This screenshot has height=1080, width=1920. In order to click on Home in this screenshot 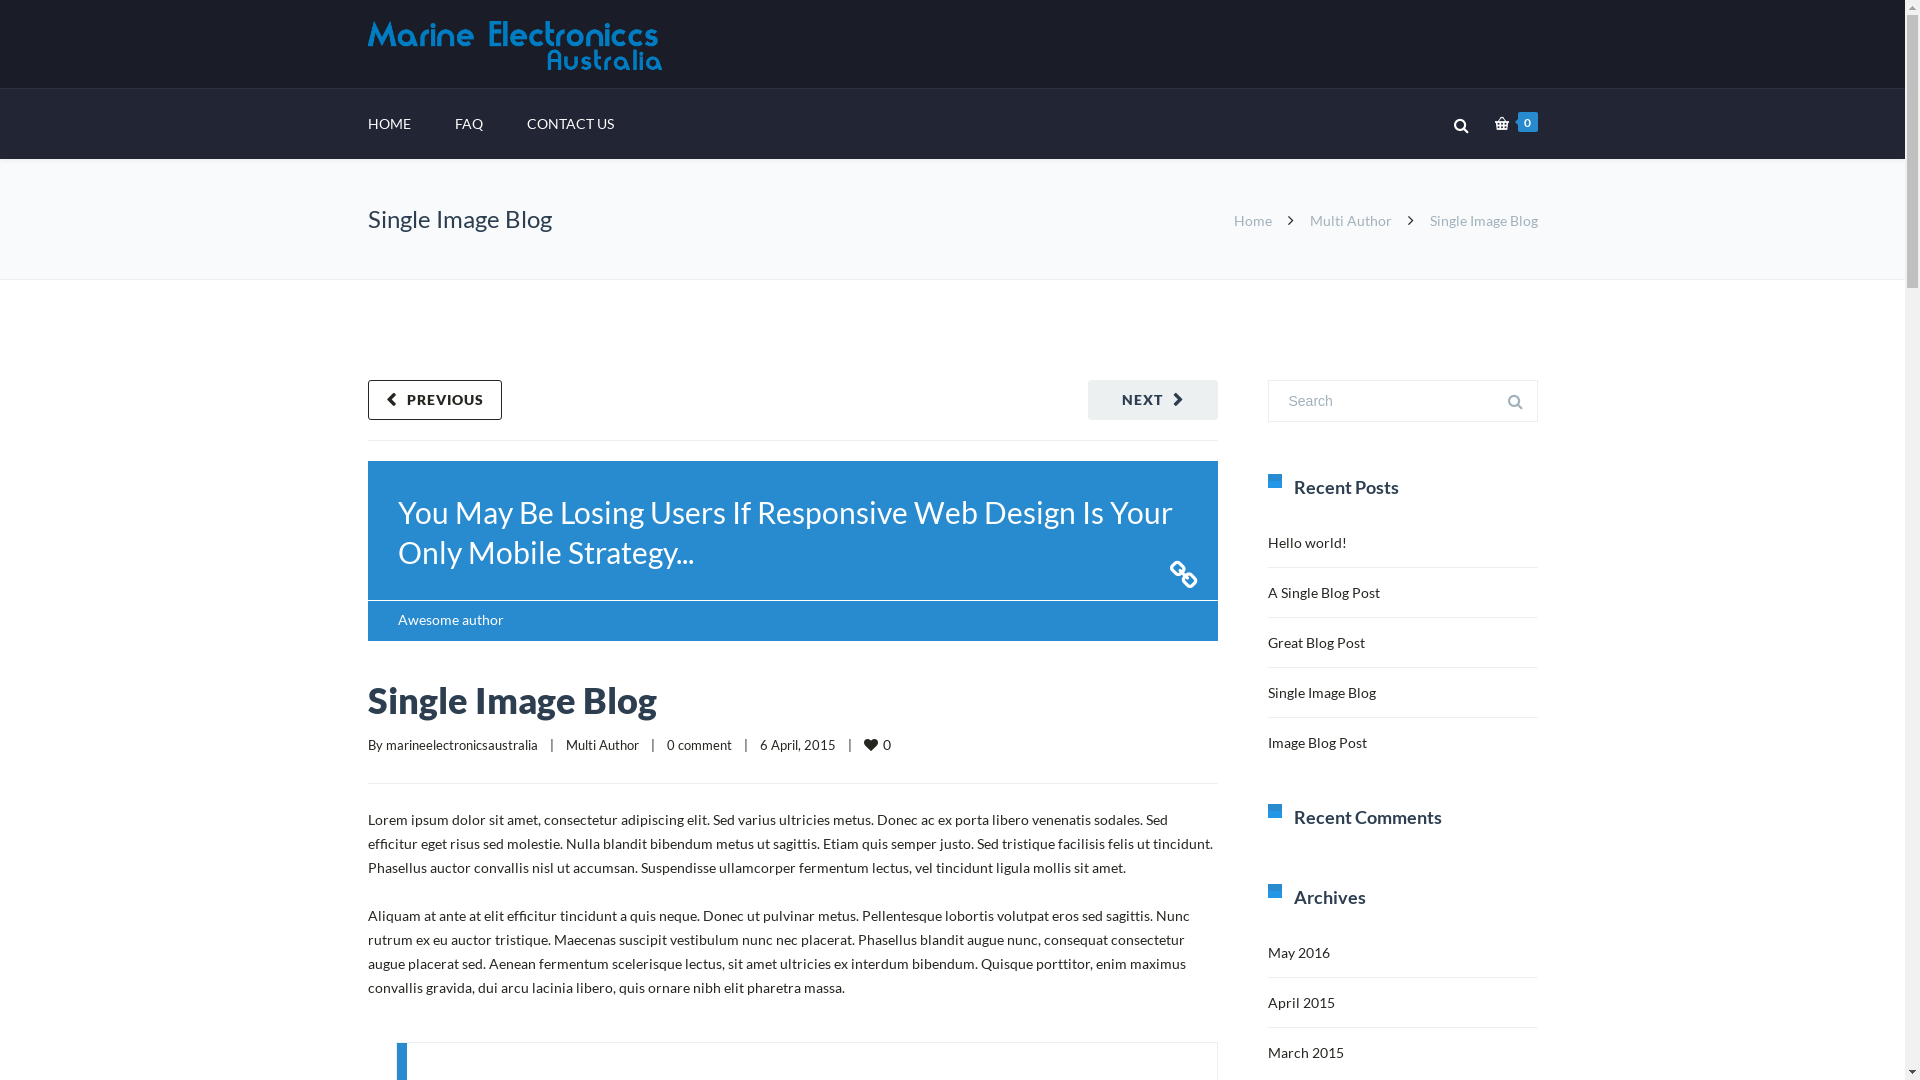, I will do `click(1253, 220)`.